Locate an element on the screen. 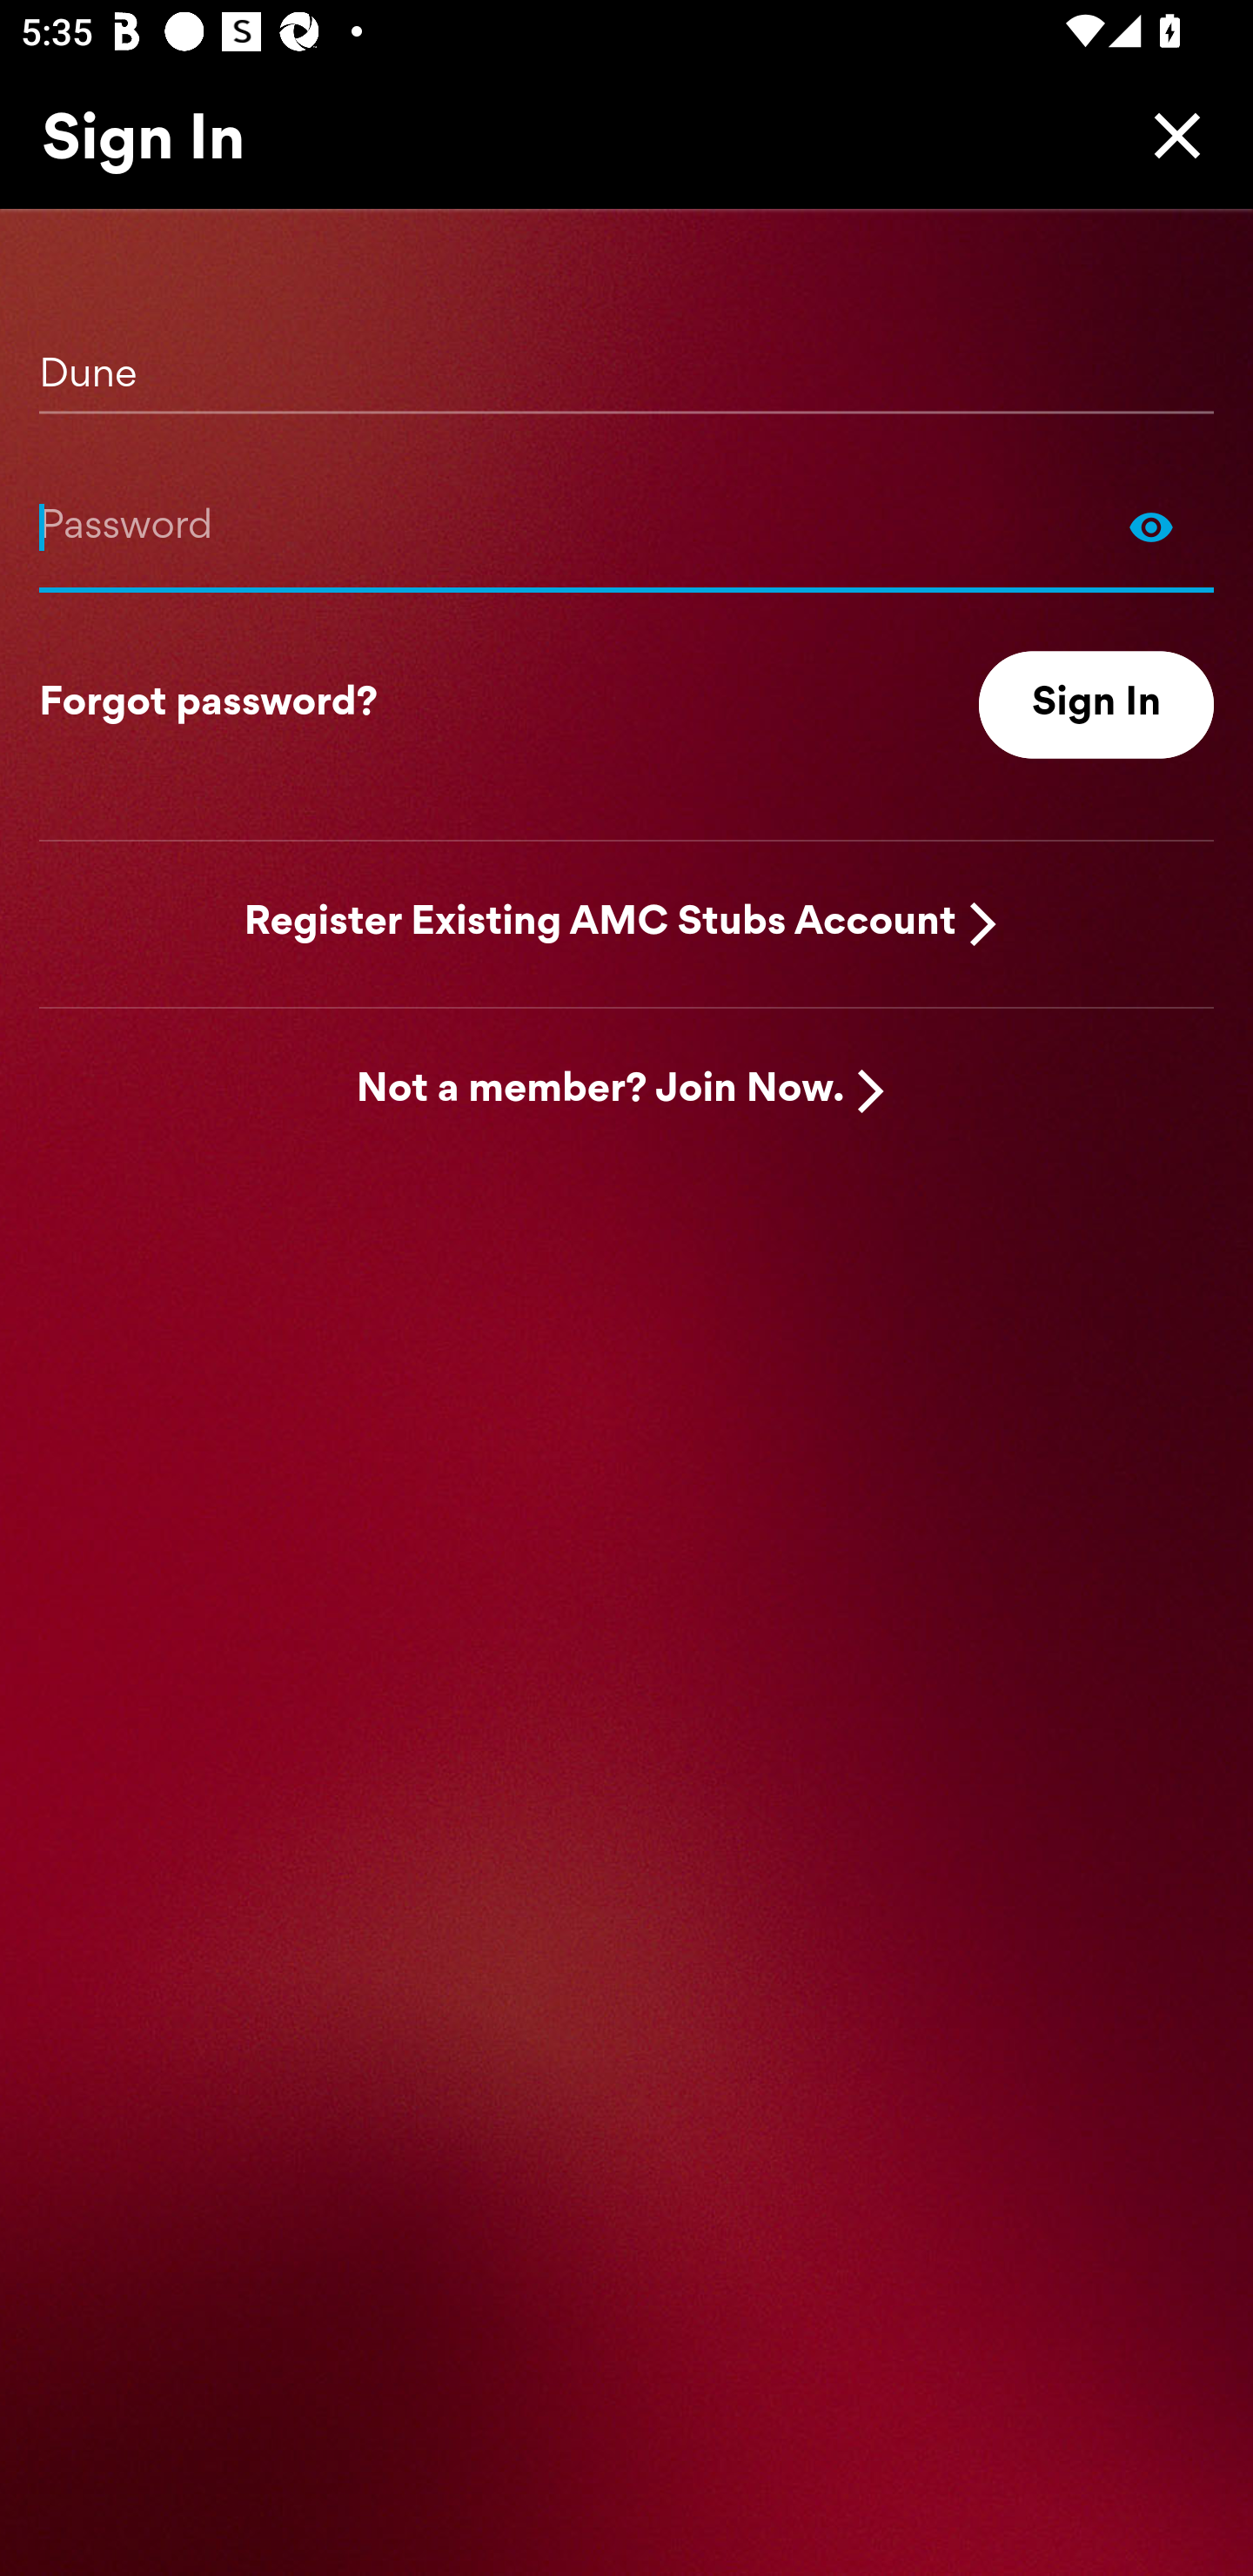 Image resolution: width=1253 pixels, height=2576 pixels. Show Password is located at coordinates (1151, 526).